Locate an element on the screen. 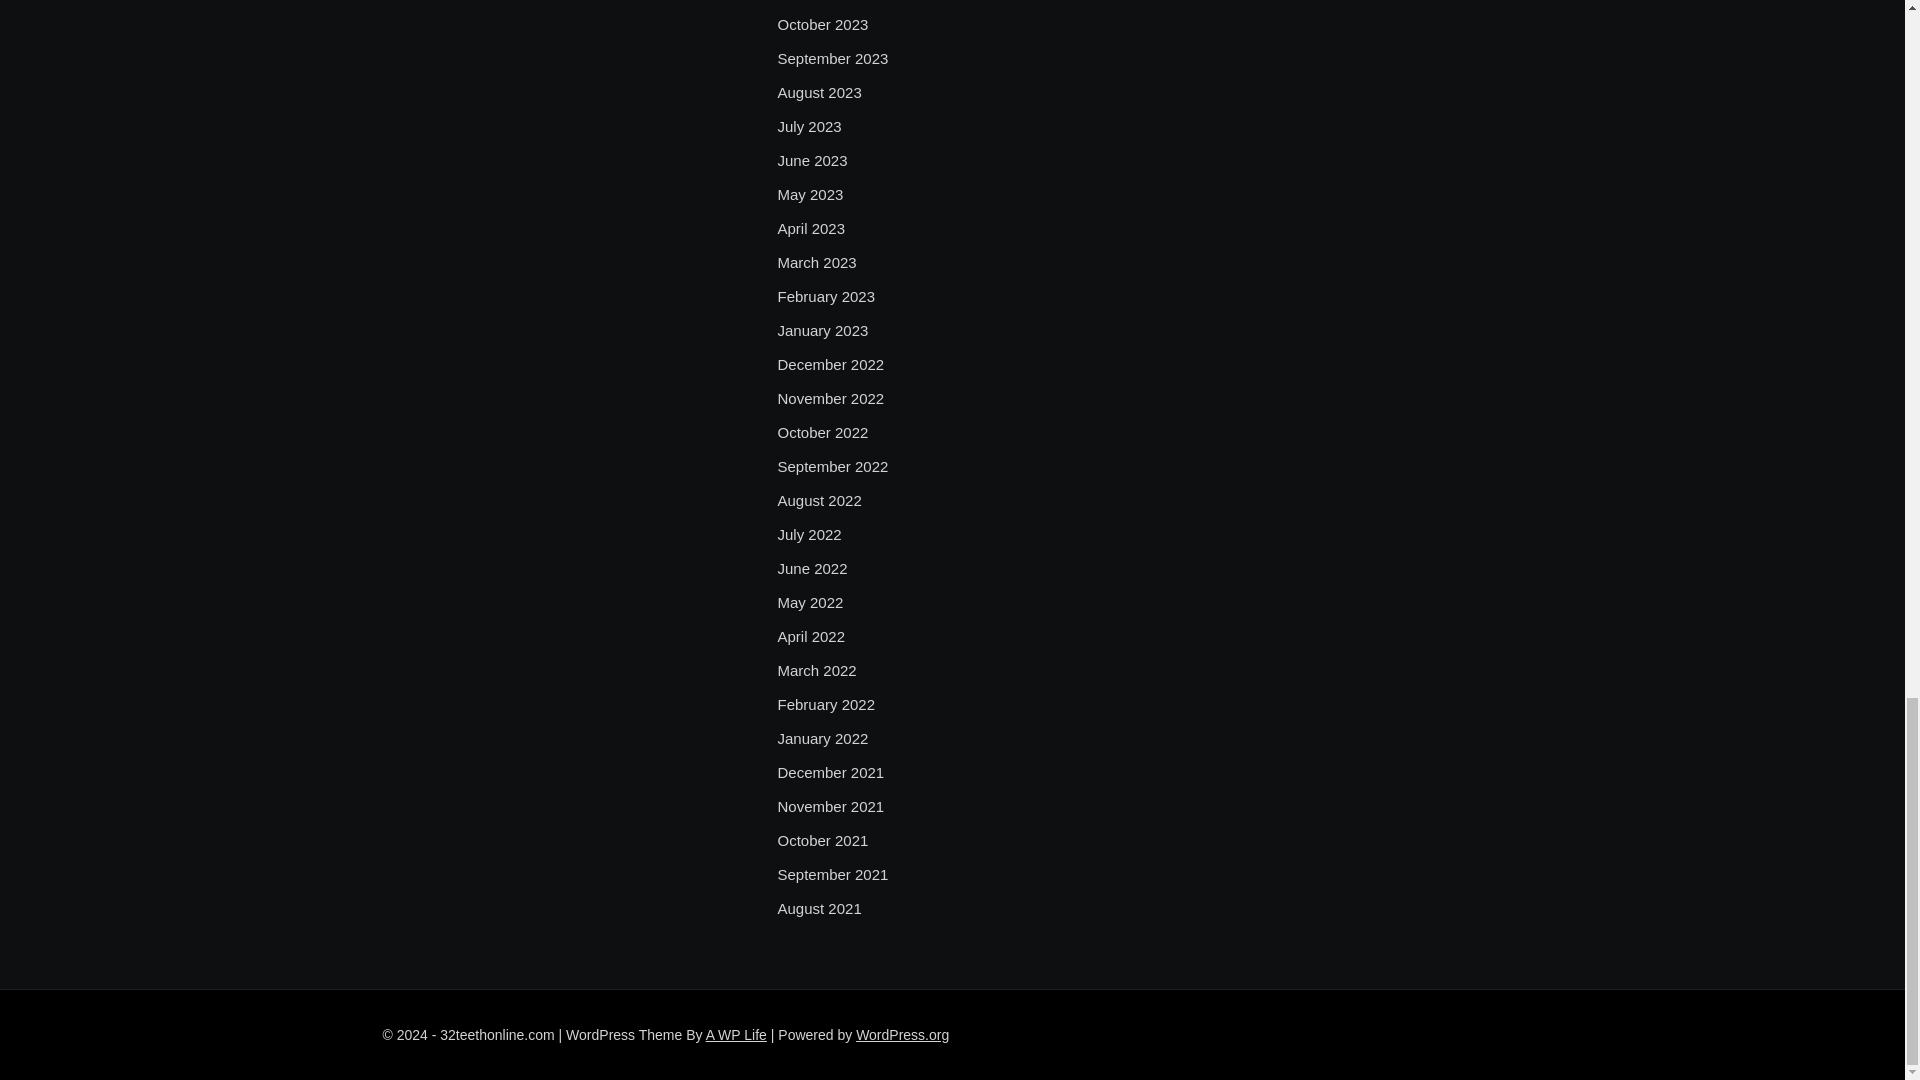 The height and width of the screenshot is (1080, 1920). August 2023 is located at coordinates (818, 92).